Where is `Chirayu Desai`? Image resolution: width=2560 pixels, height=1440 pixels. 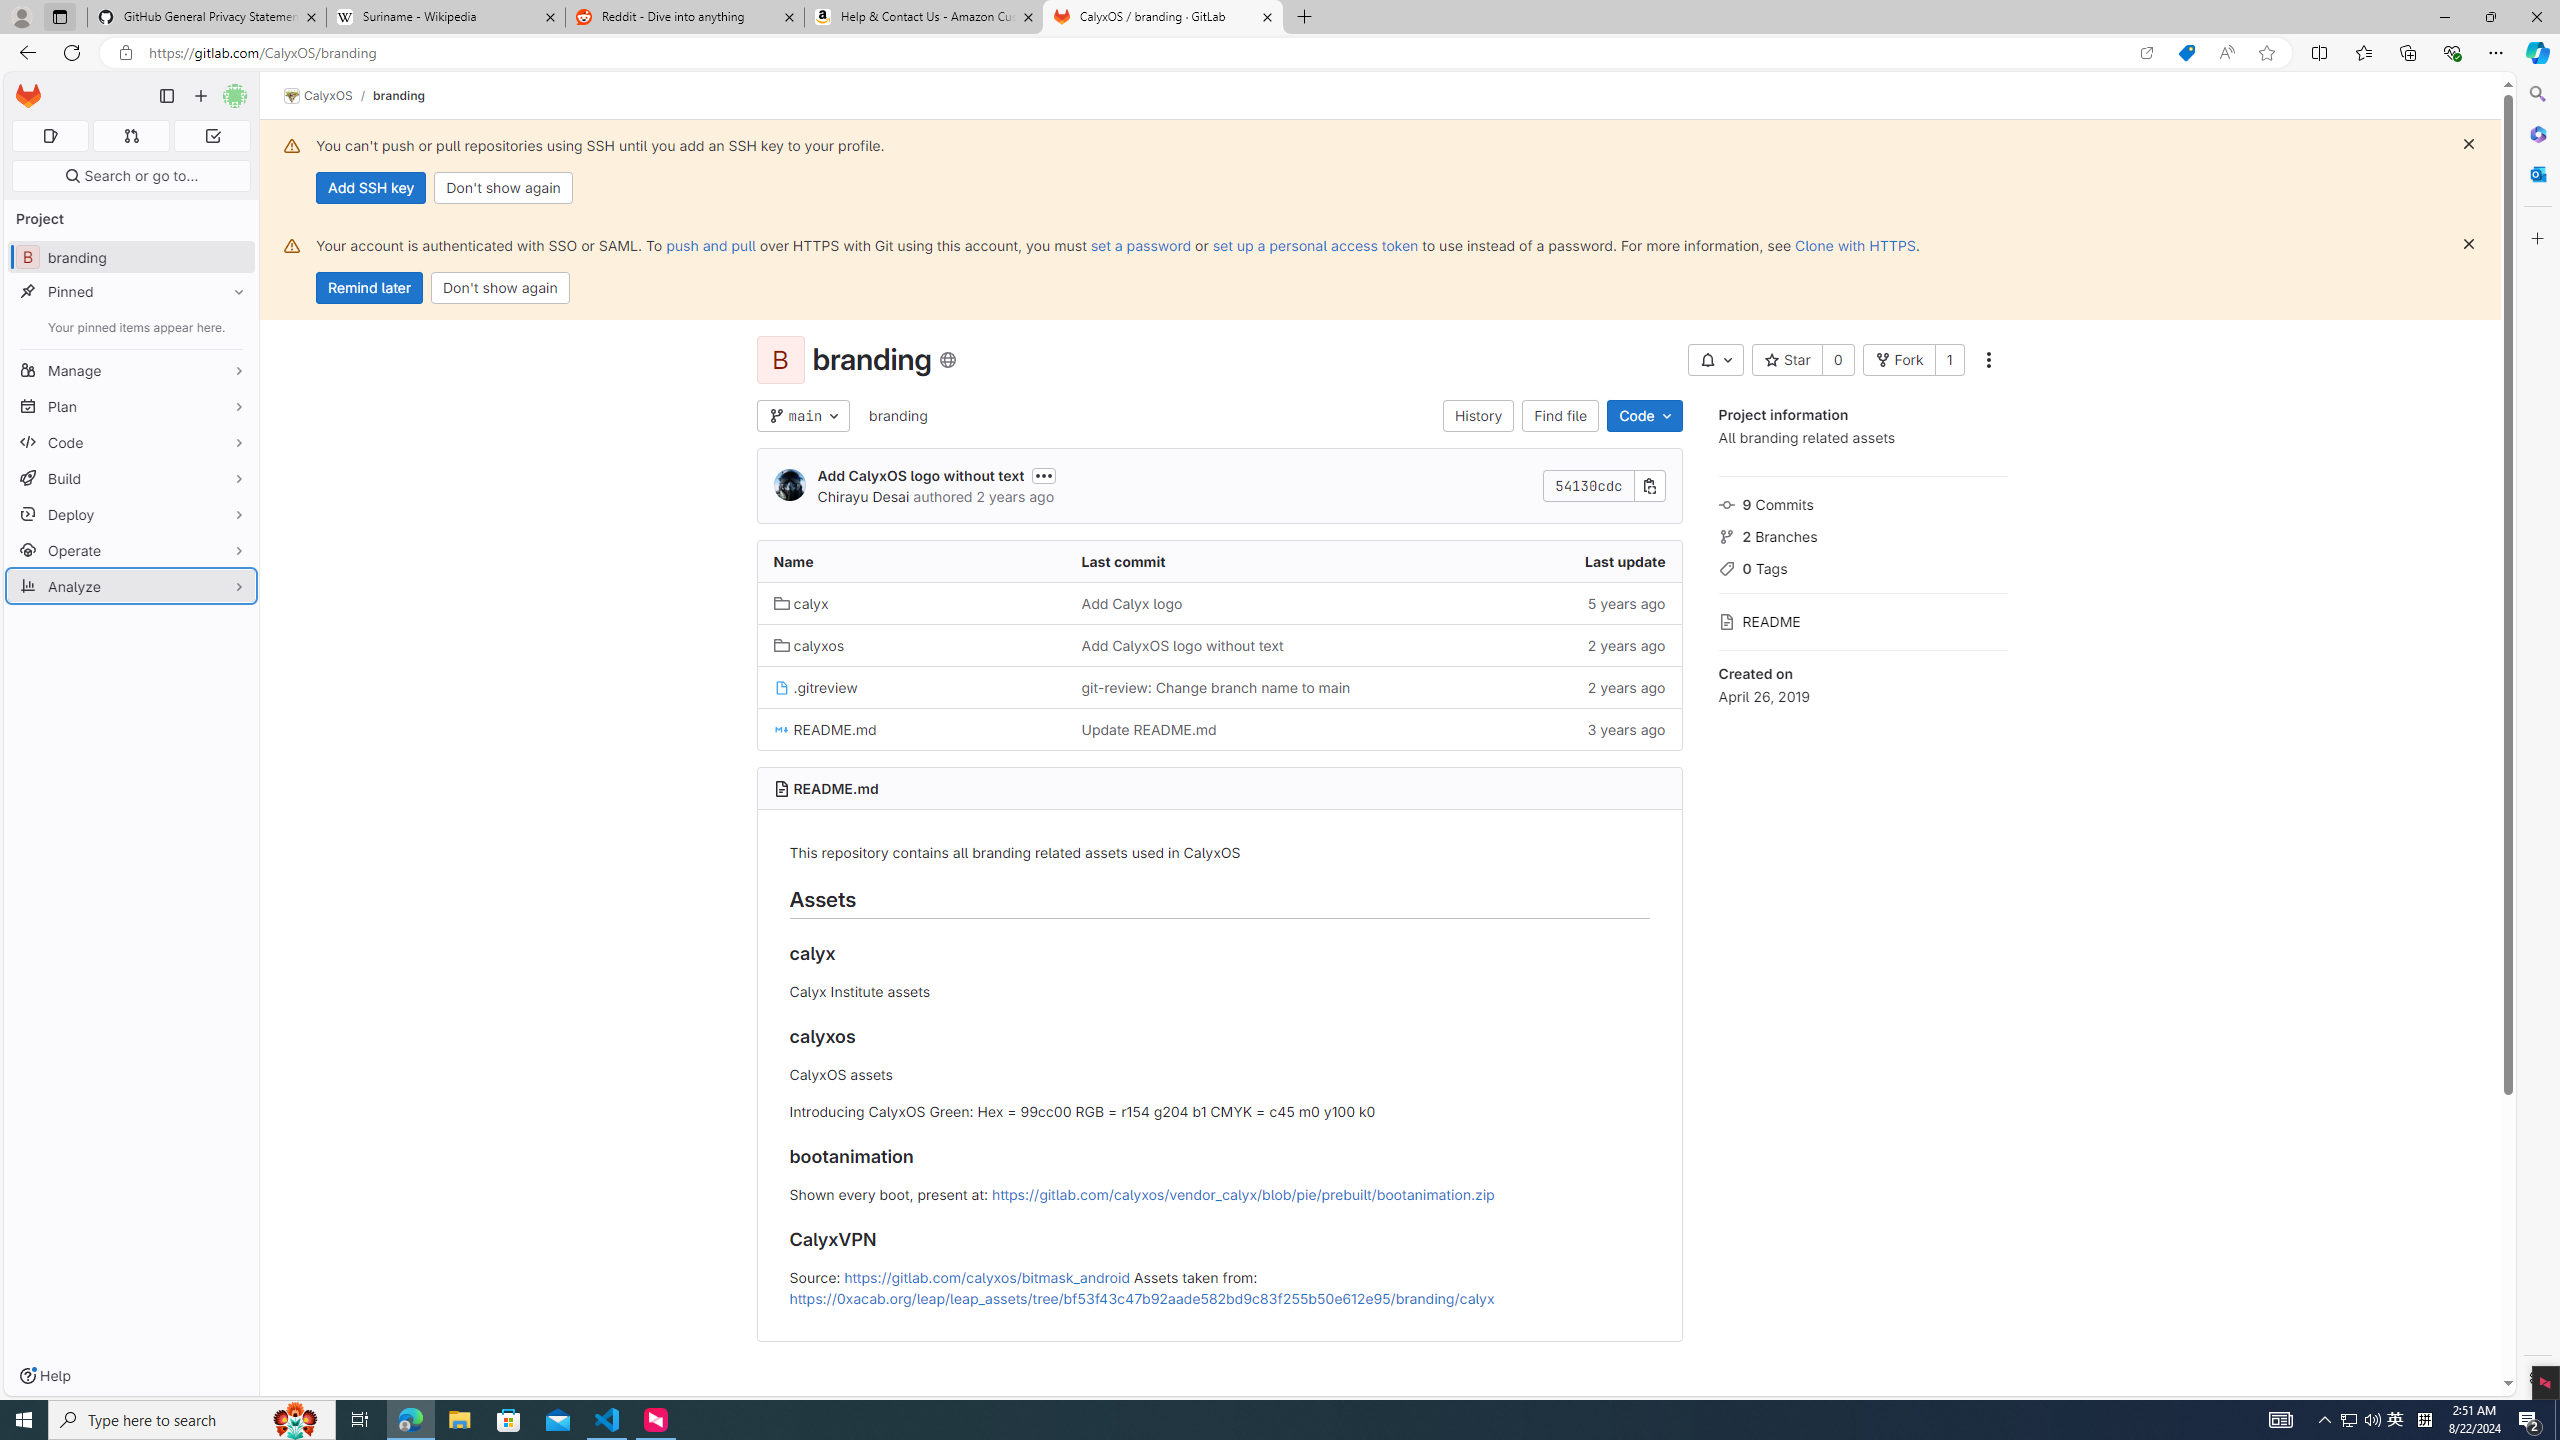 Chirayu Desai is located at coordinates (862, 496).